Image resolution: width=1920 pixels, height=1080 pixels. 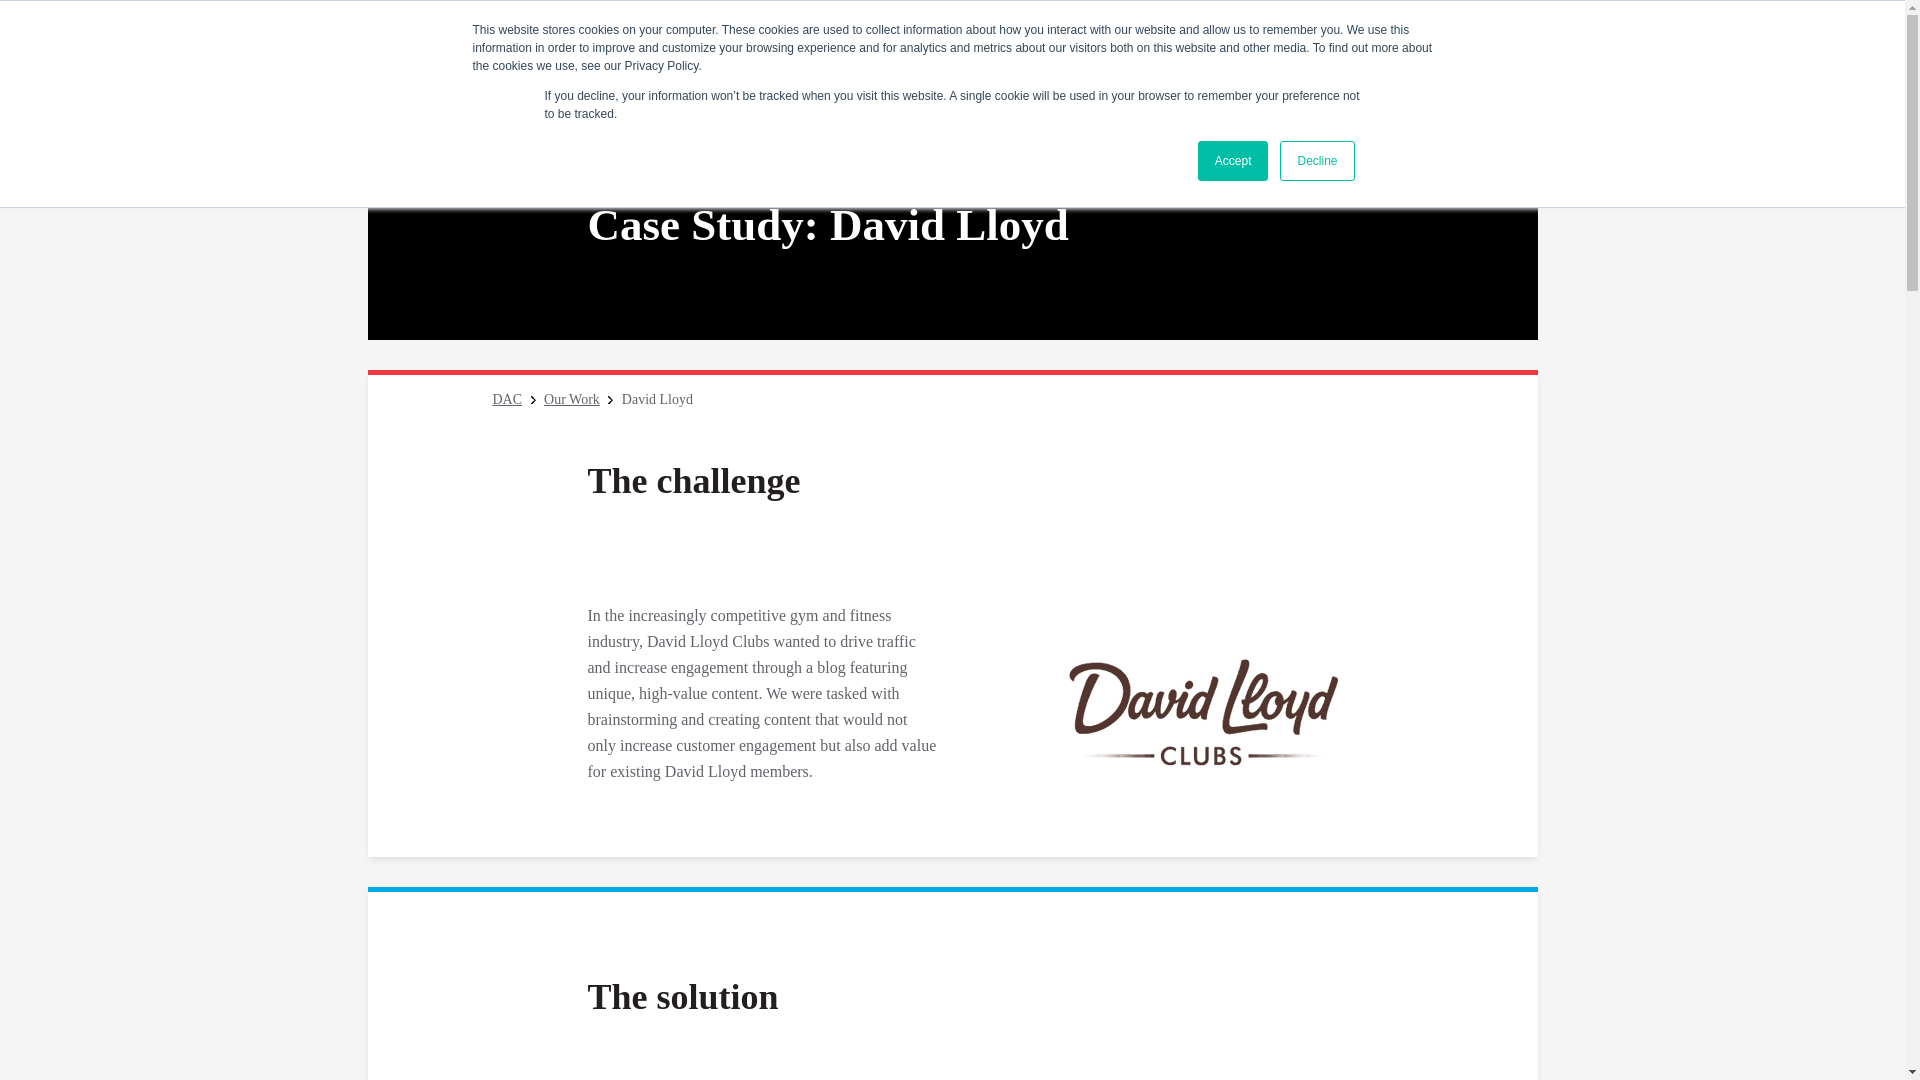 What do you see at coordinates (1180, 32) in the screenshot?
I see `Careers` at bounding box center [1180, 32].